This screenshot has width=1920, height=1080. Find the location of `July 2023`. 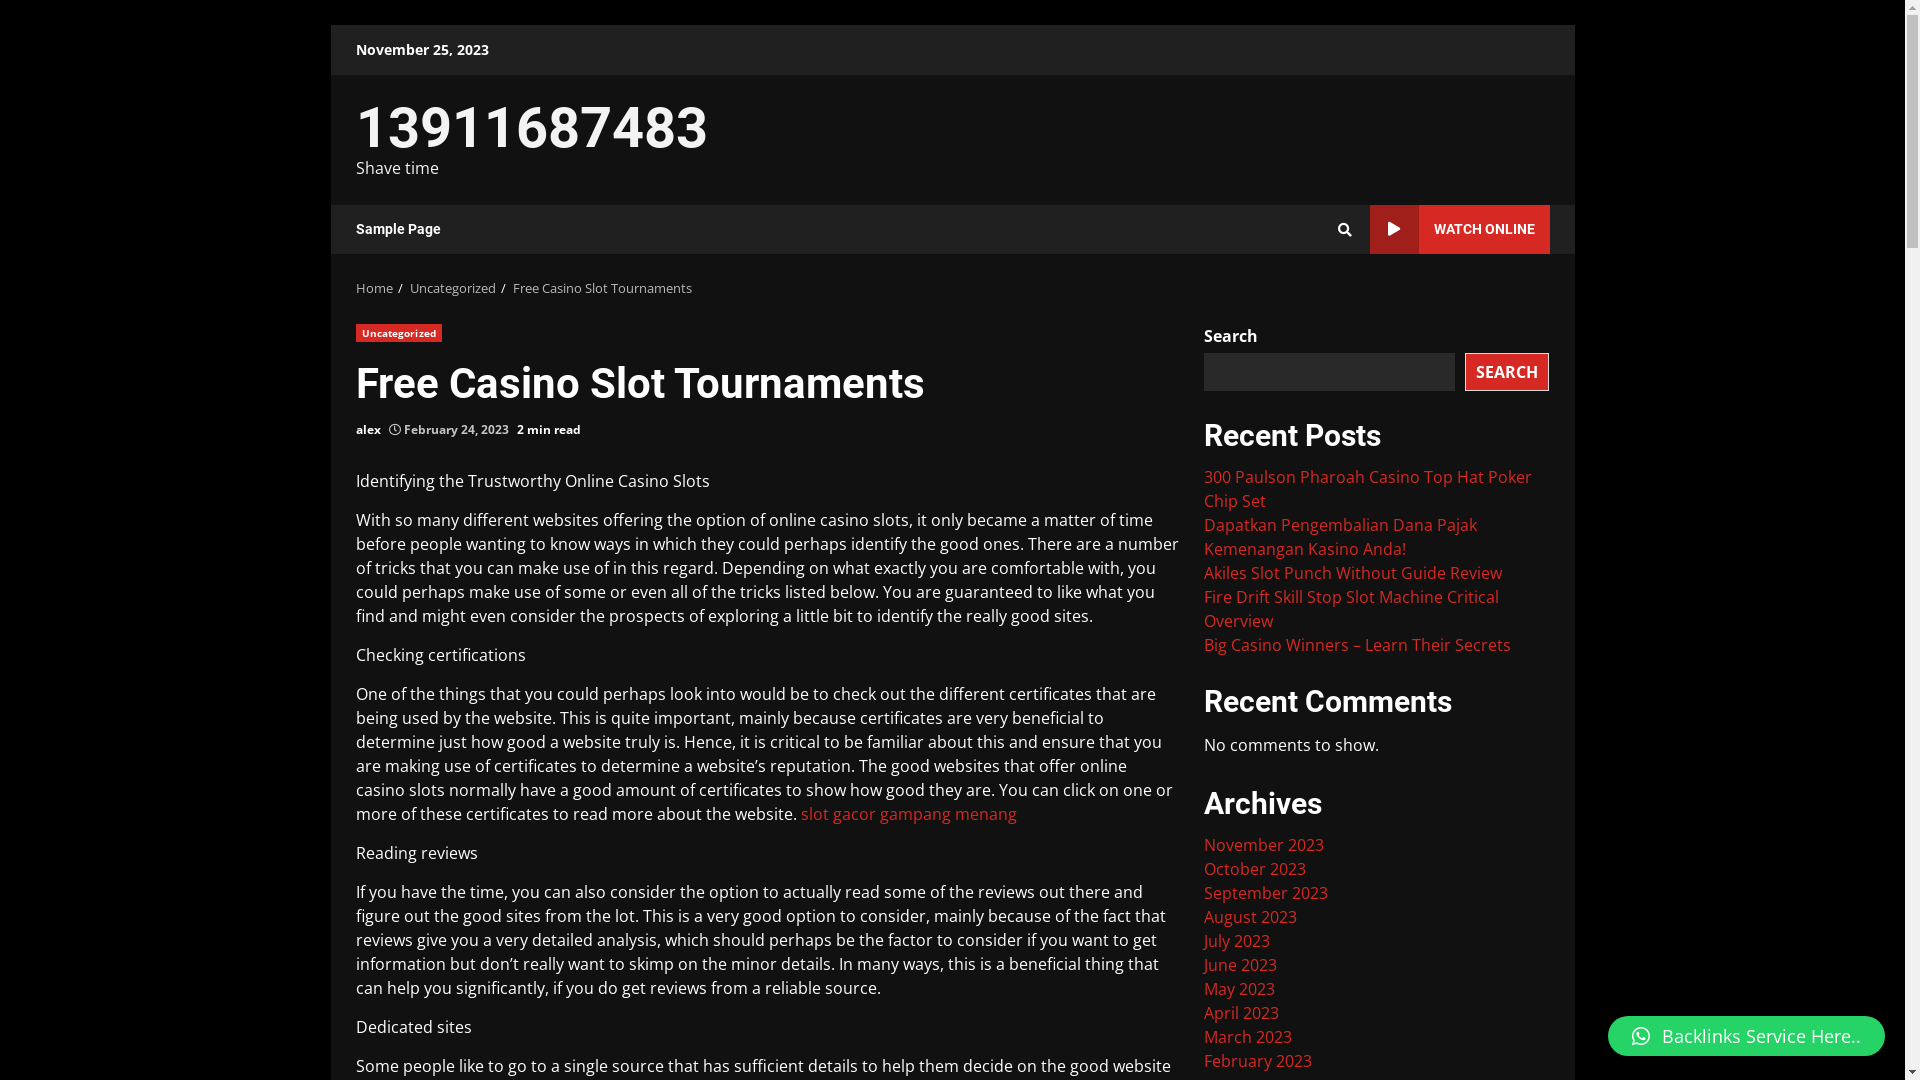

July 2023 is located at coordinates (1237, 941).